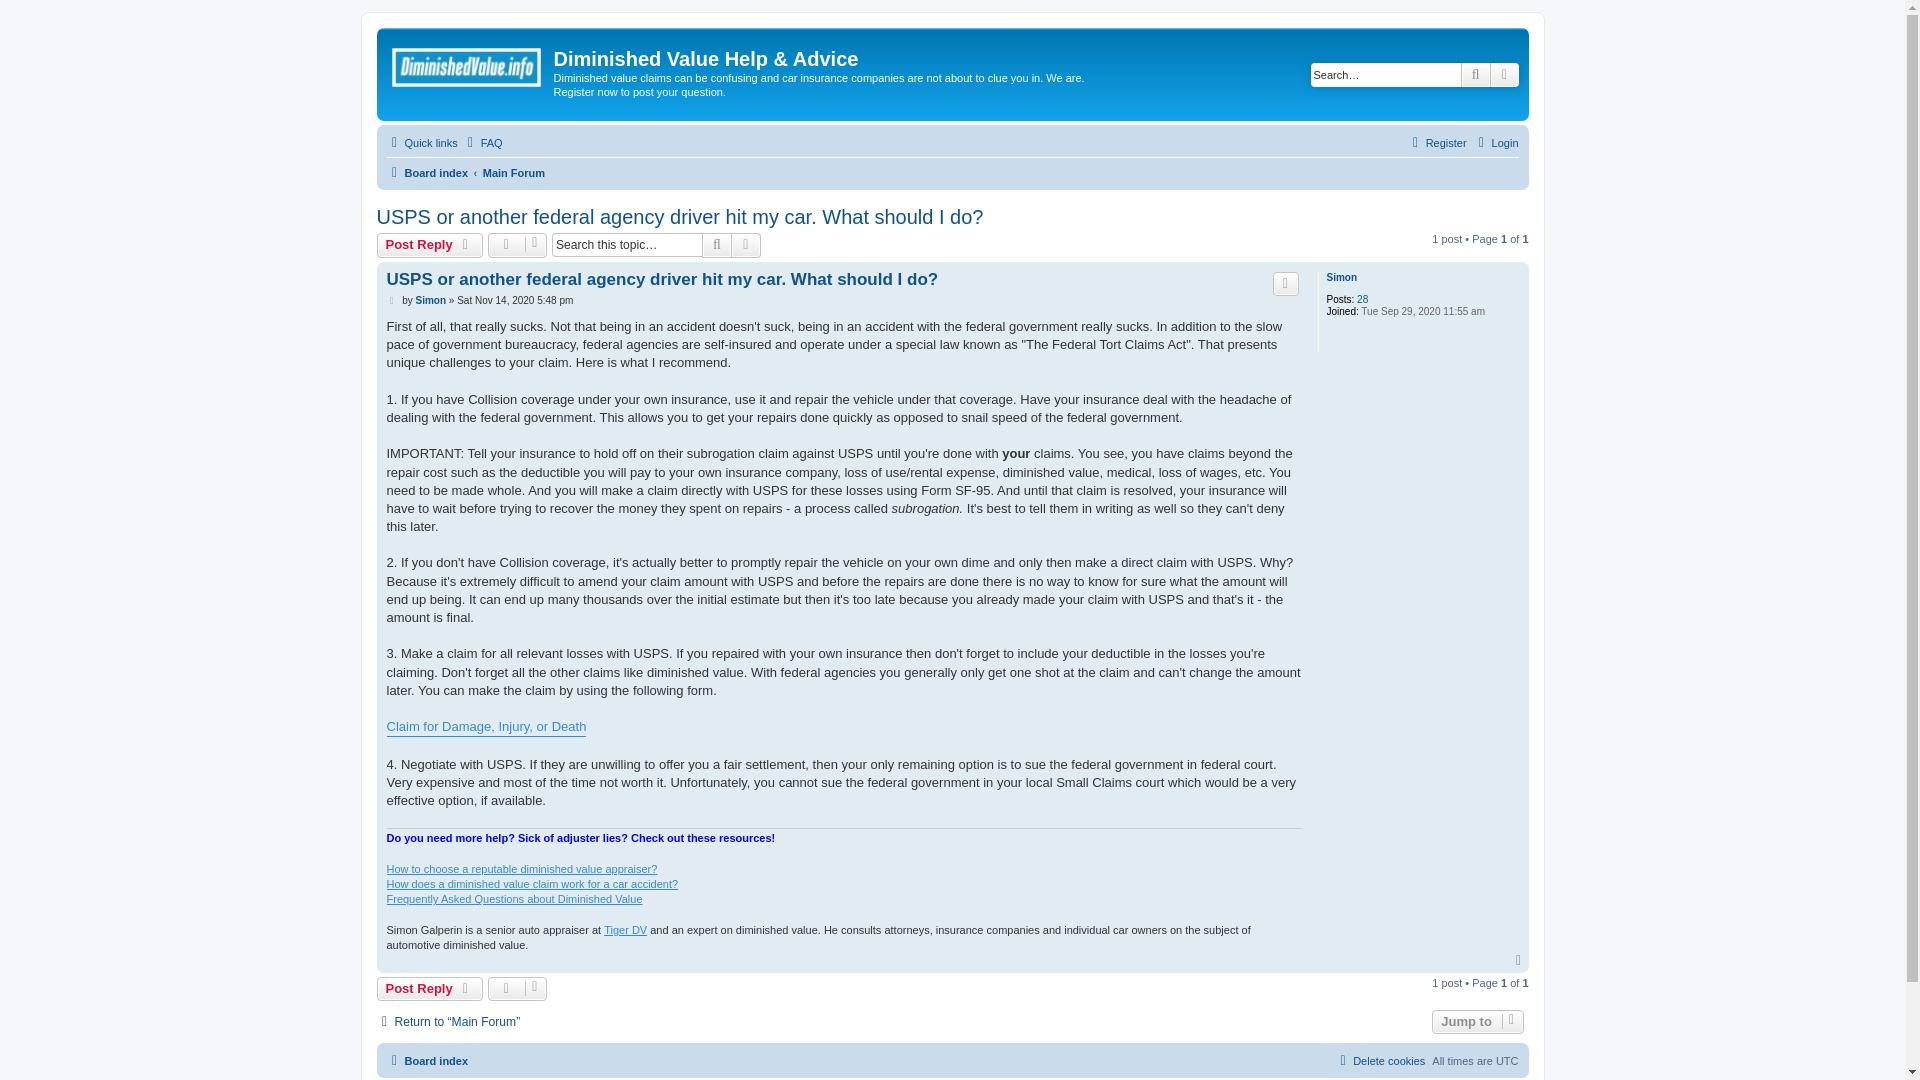 The image size is (1920, 1080). What do you see at coordinates (430, 300) in the screenshot?
I see `Simon` at bounding box center [430, 300].